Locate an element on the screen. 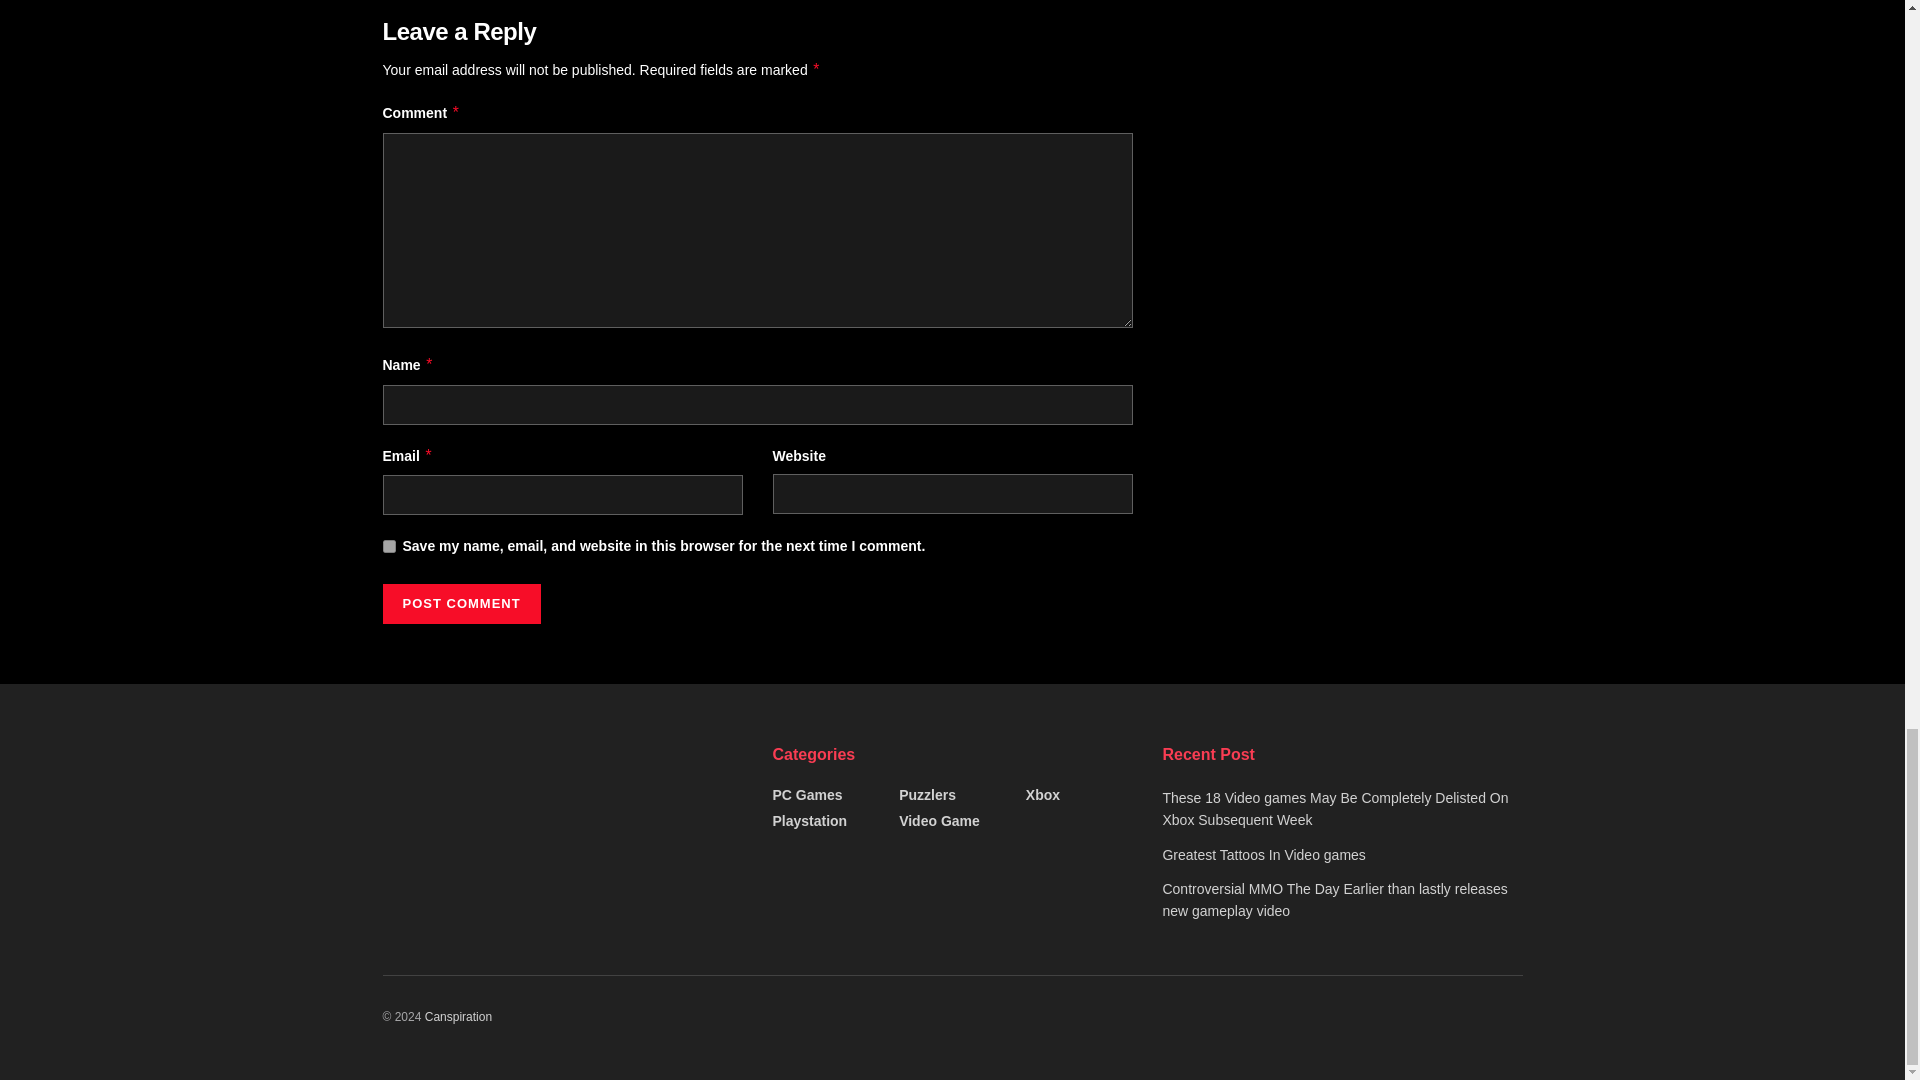 The width and height of the screenshot is (1920, 1080). yes is located at coordinates (388, 546).